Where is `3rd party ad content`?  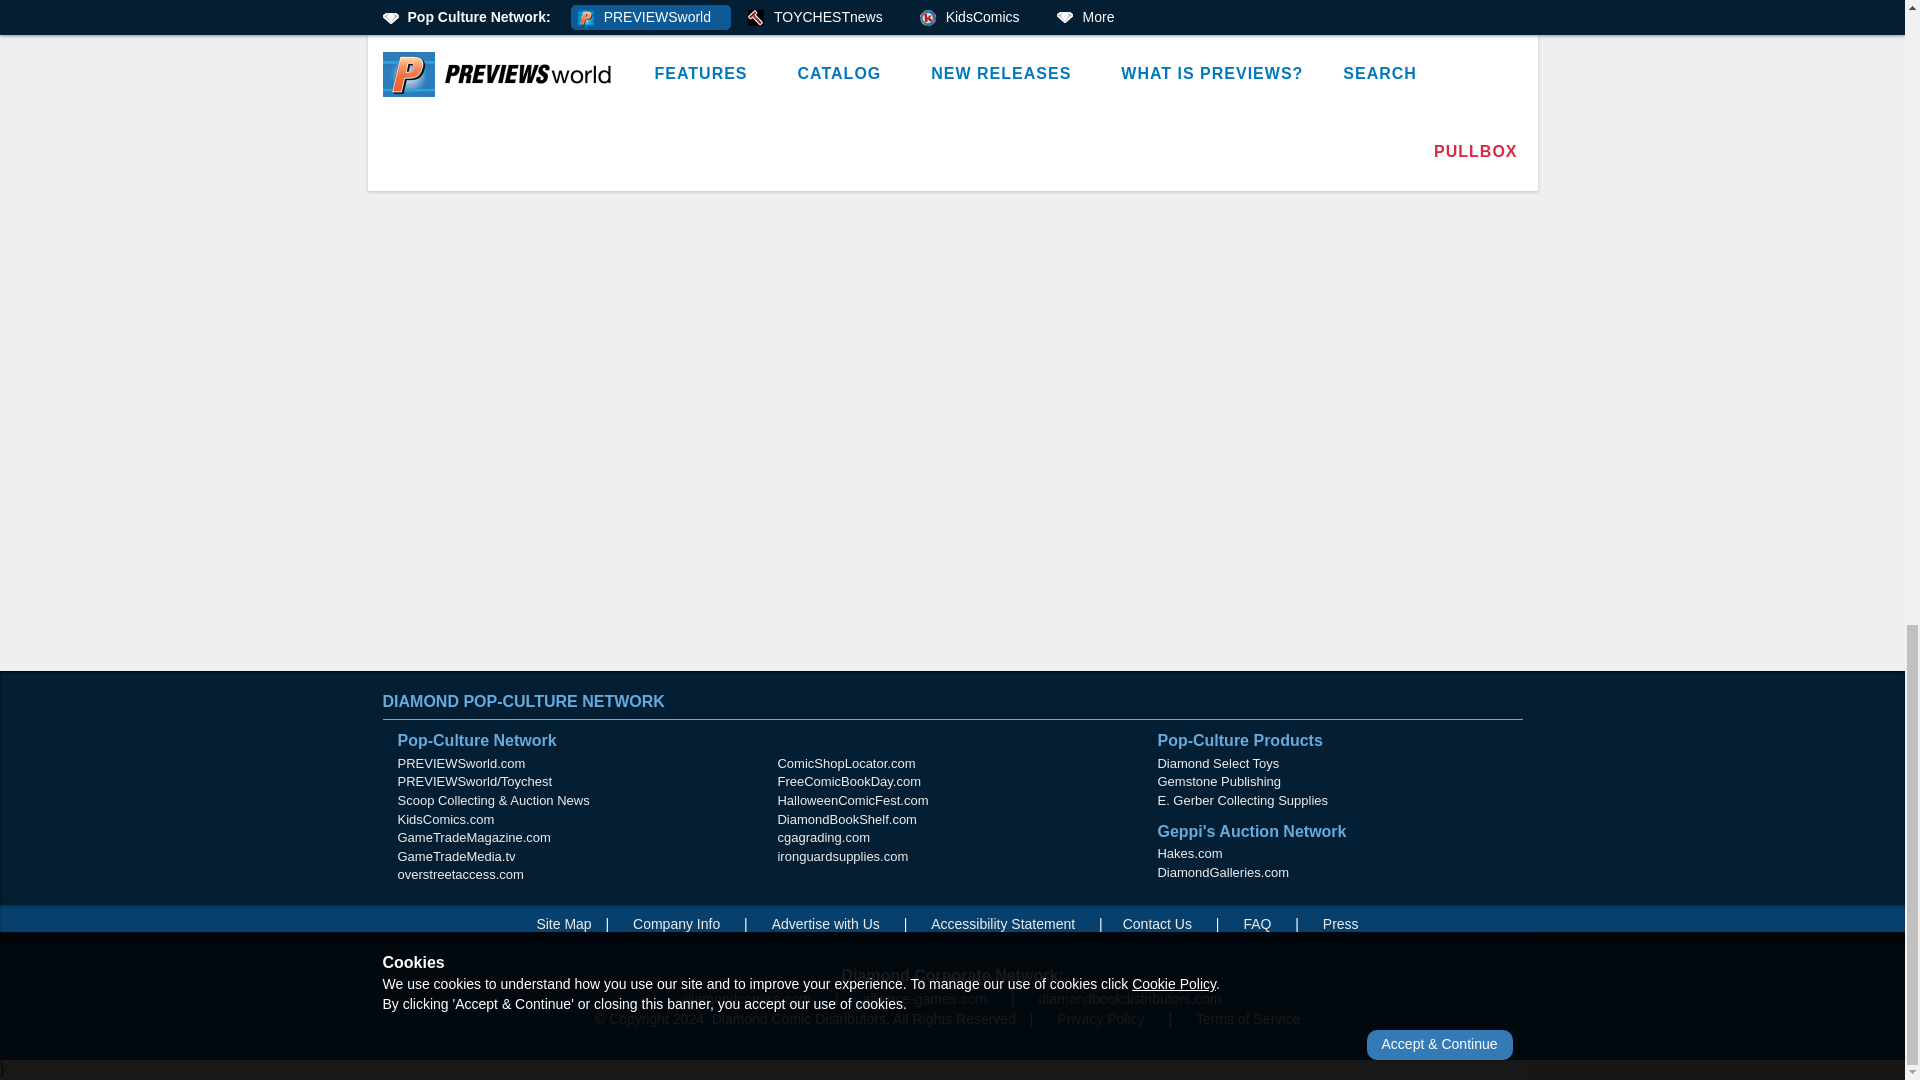
3rd party ad content is located at coordinates (953, 566).